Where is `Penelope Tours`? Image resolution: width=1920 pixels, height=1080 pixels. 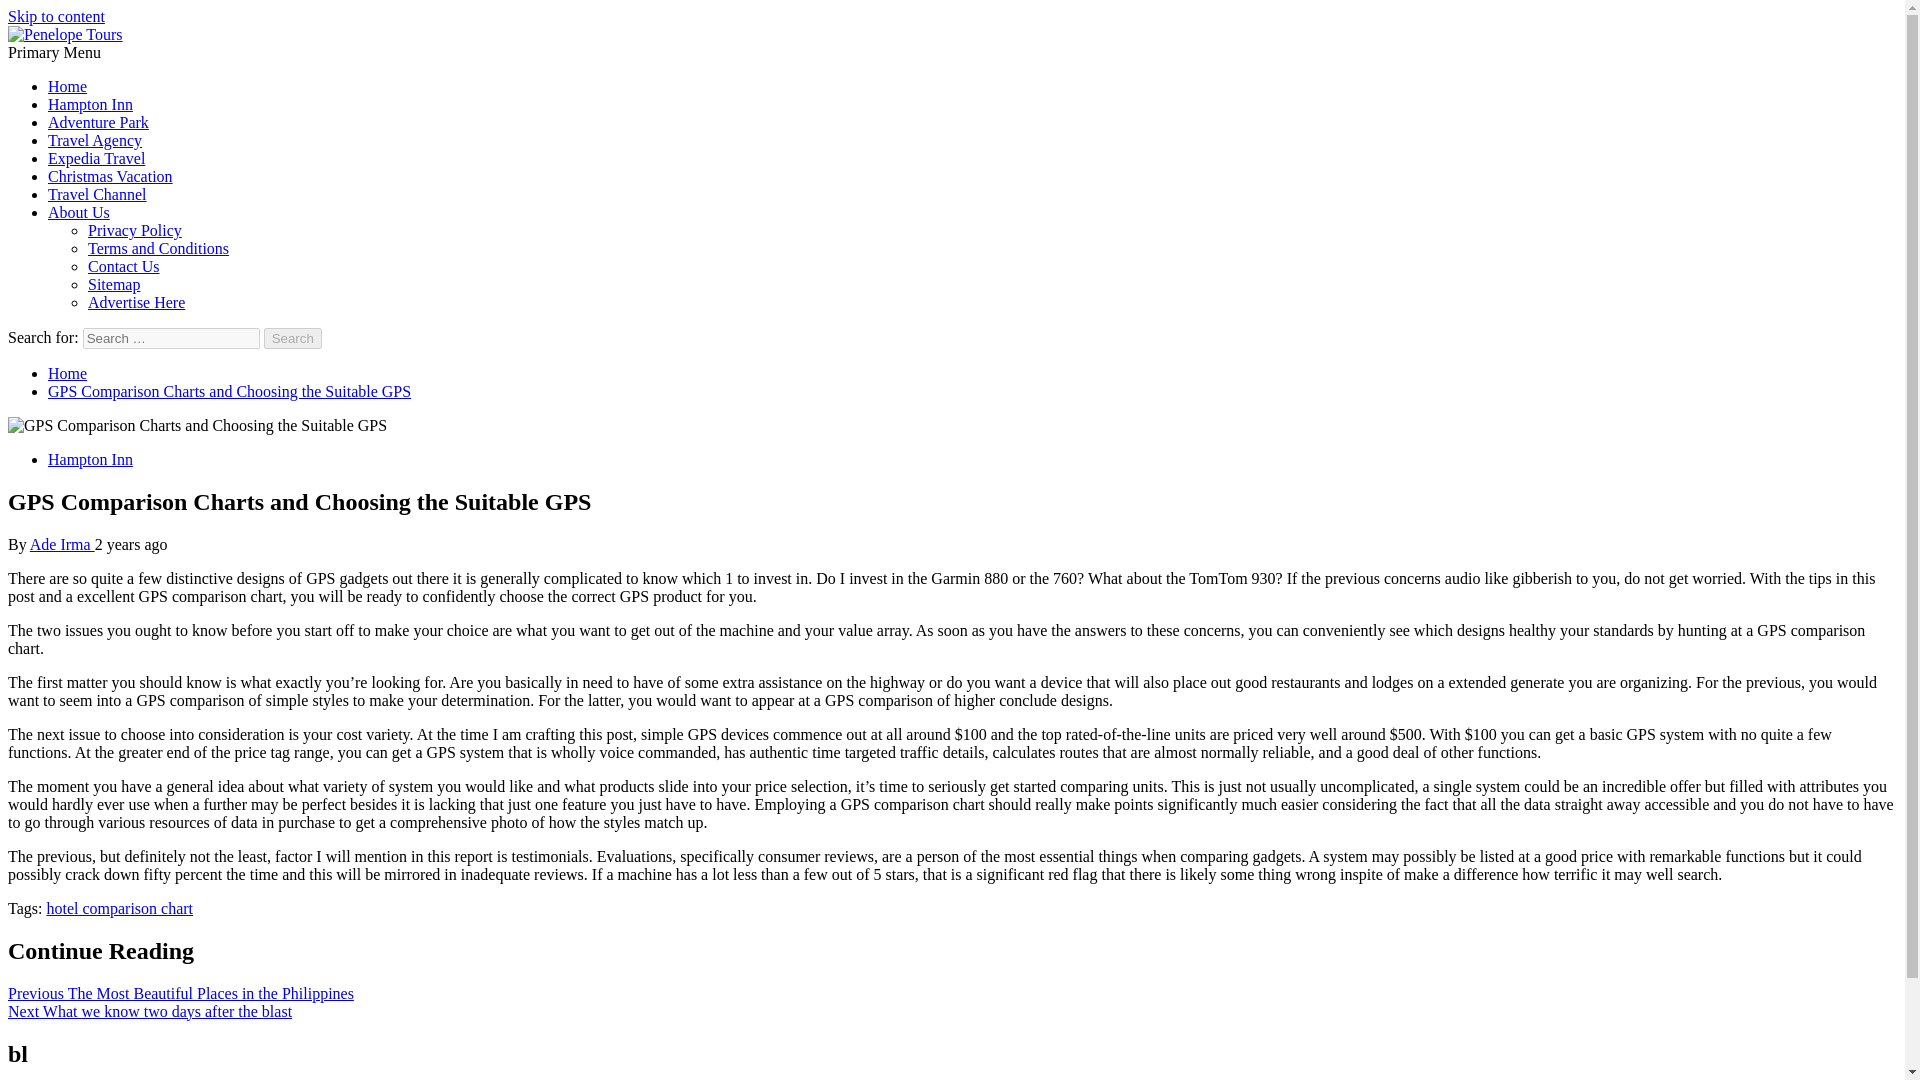
Penelope Tours is located at coordinates (57, 68).